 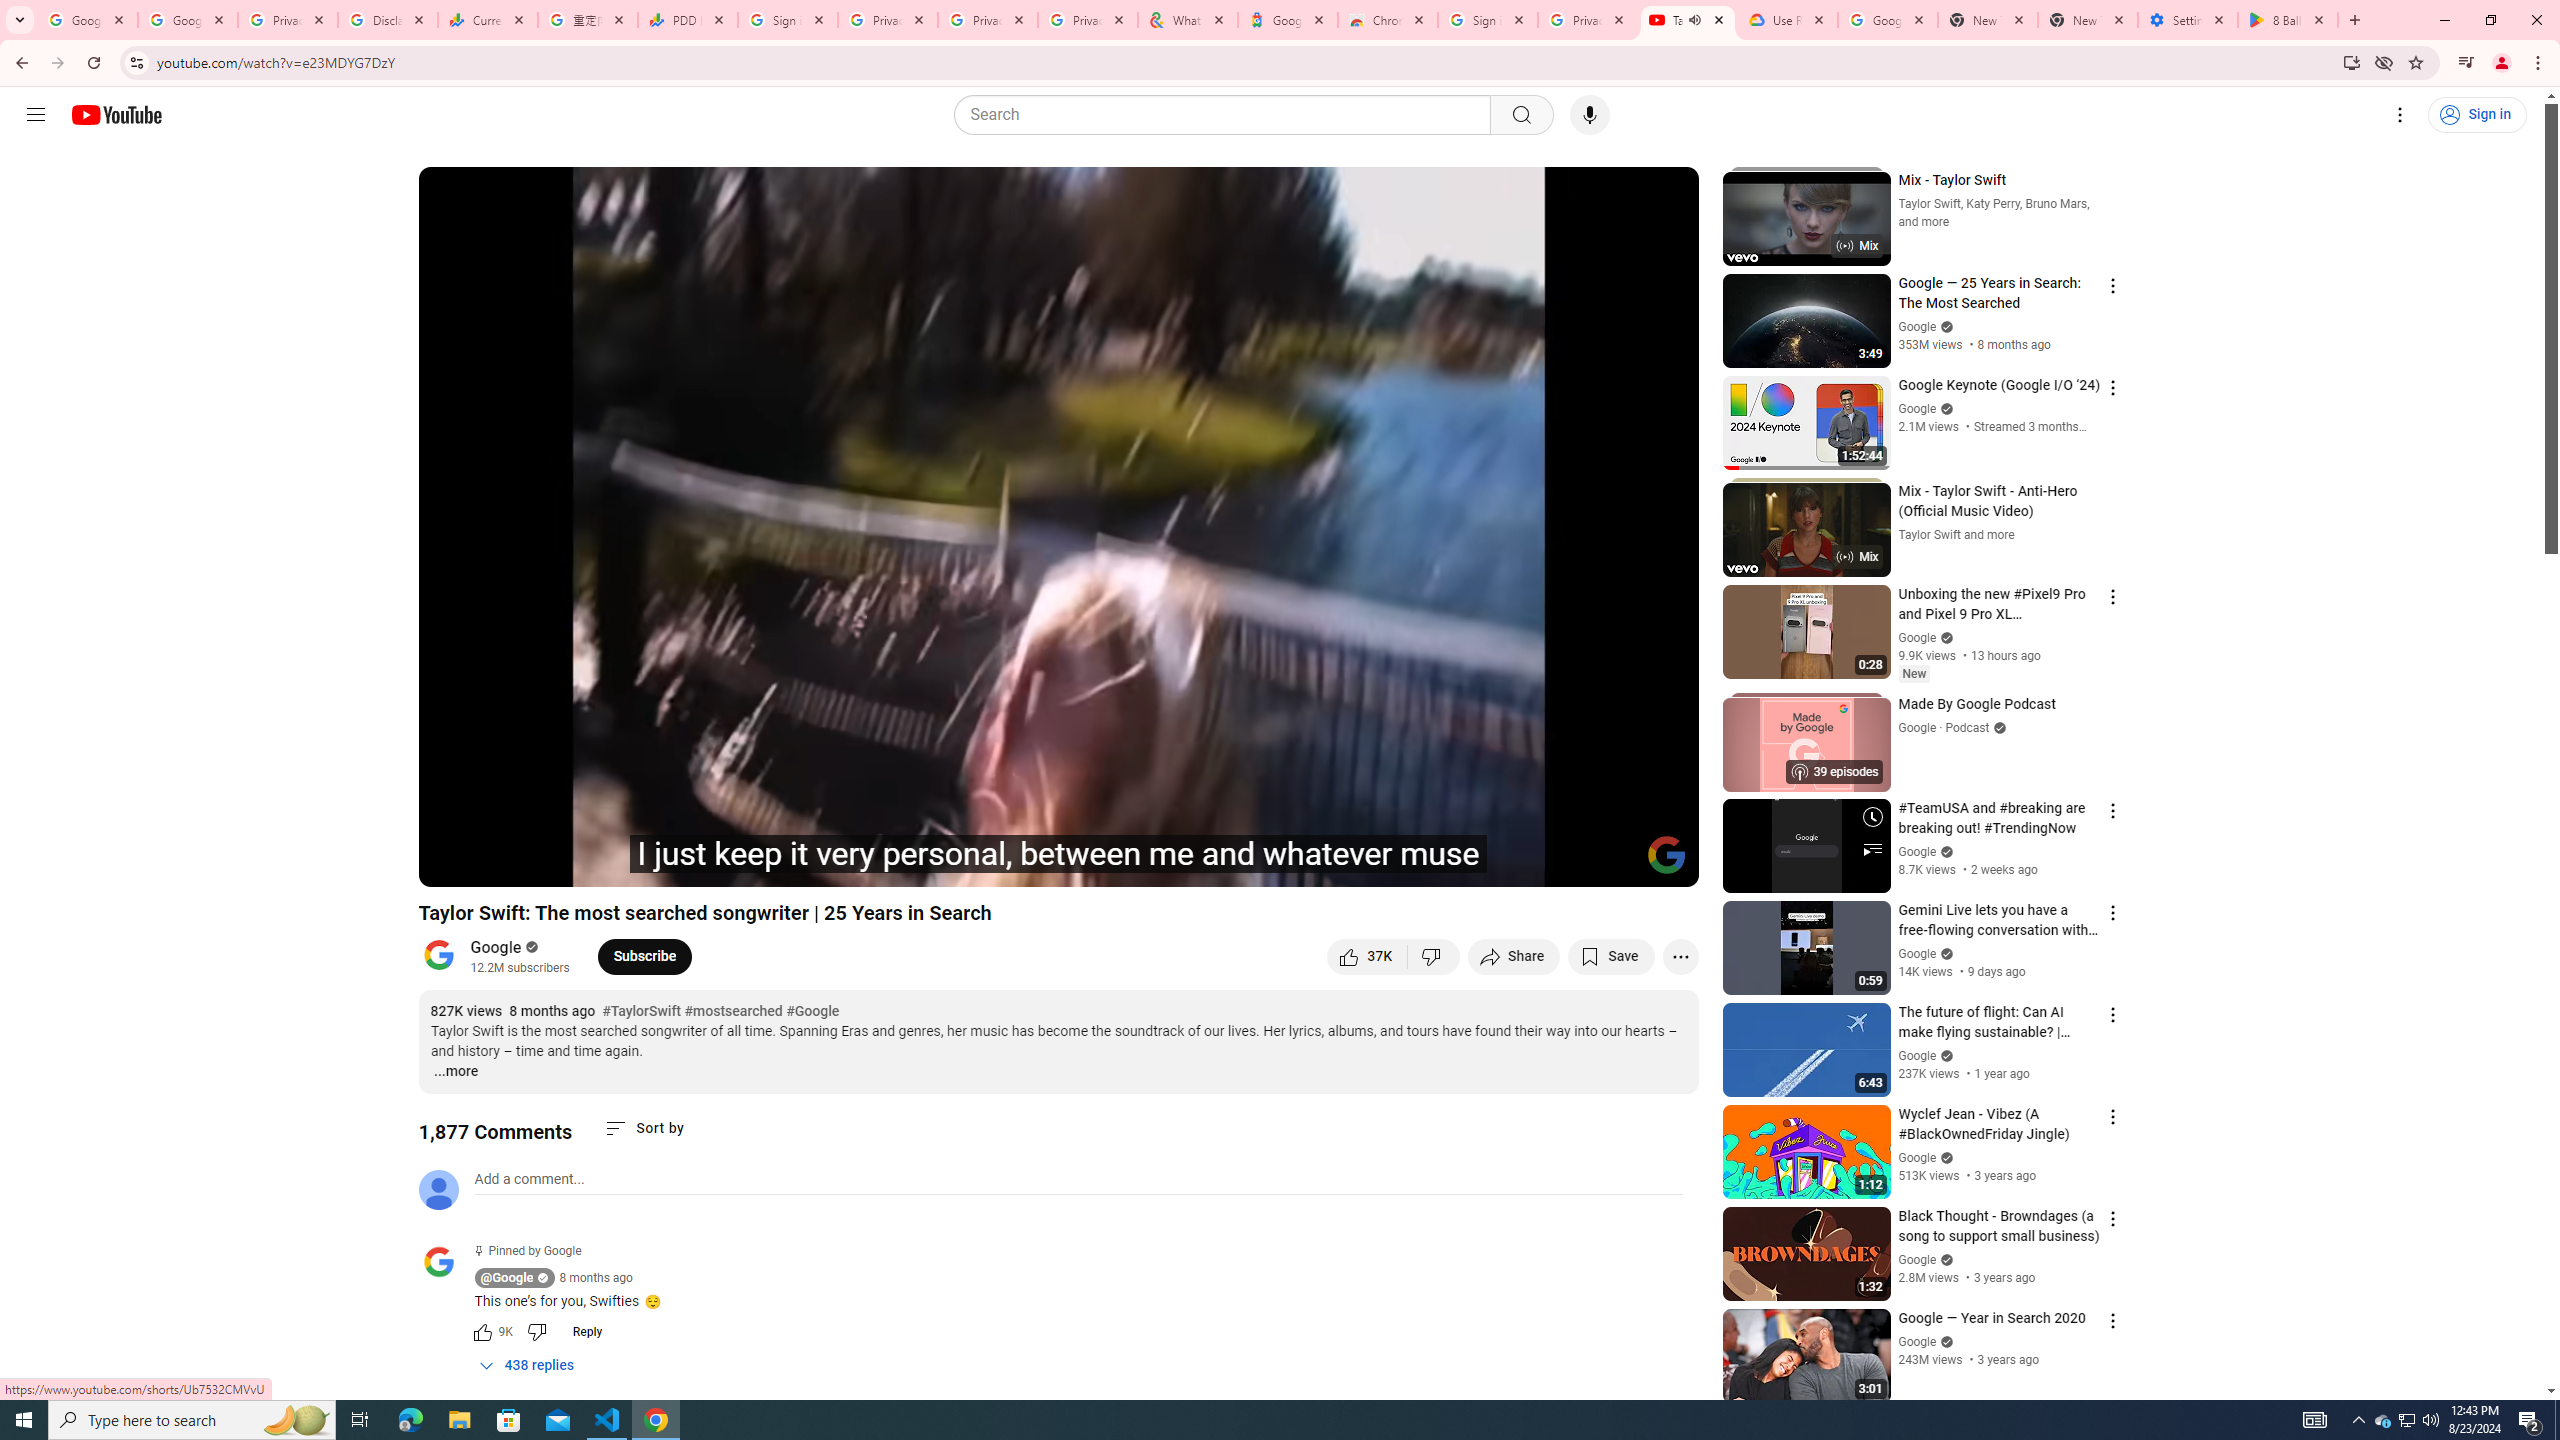 I want to click on Search with your voice, so click(x=1590, y=115).